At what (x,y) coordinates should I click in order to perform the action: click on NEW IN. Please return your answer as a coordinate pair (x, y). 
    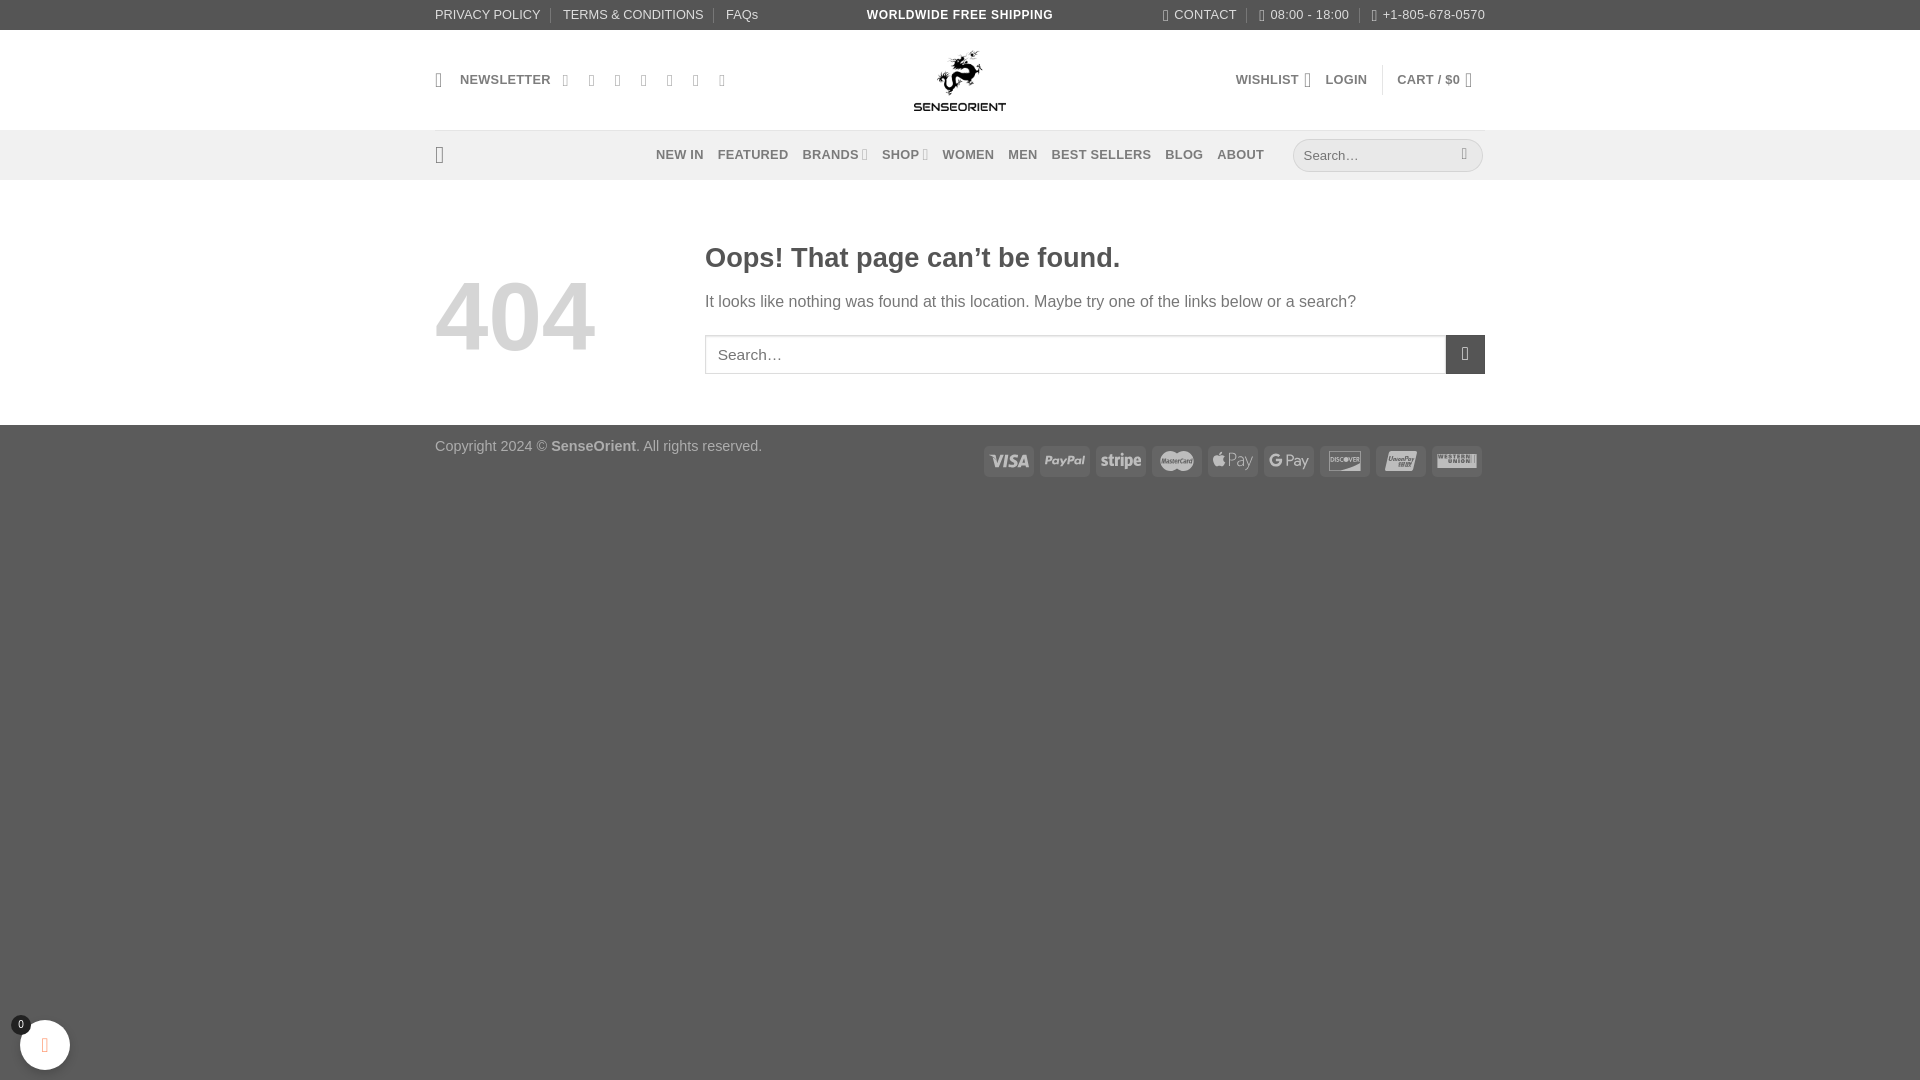
    Looking at the image, I should click on (680, 154).